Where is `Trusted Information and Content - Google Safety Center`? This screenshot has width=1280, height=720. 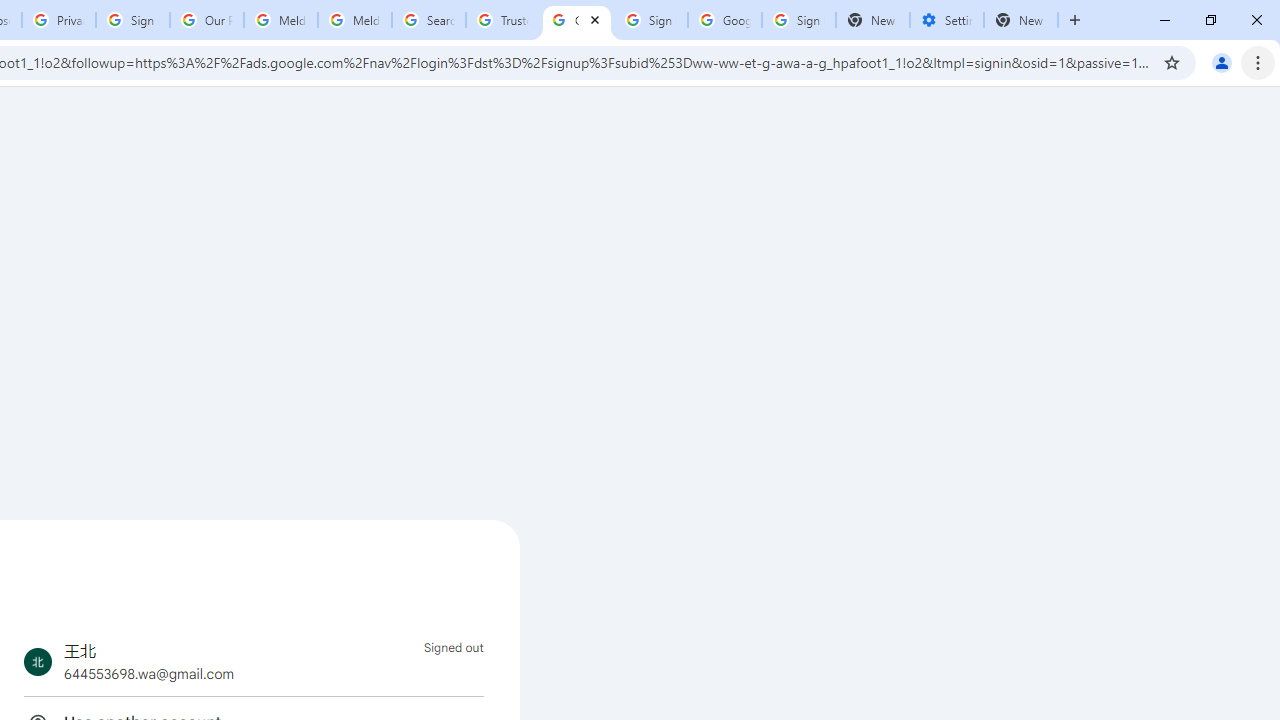 Trusted Information and Content - Google Safety Center is located at coordinates (502, 20).